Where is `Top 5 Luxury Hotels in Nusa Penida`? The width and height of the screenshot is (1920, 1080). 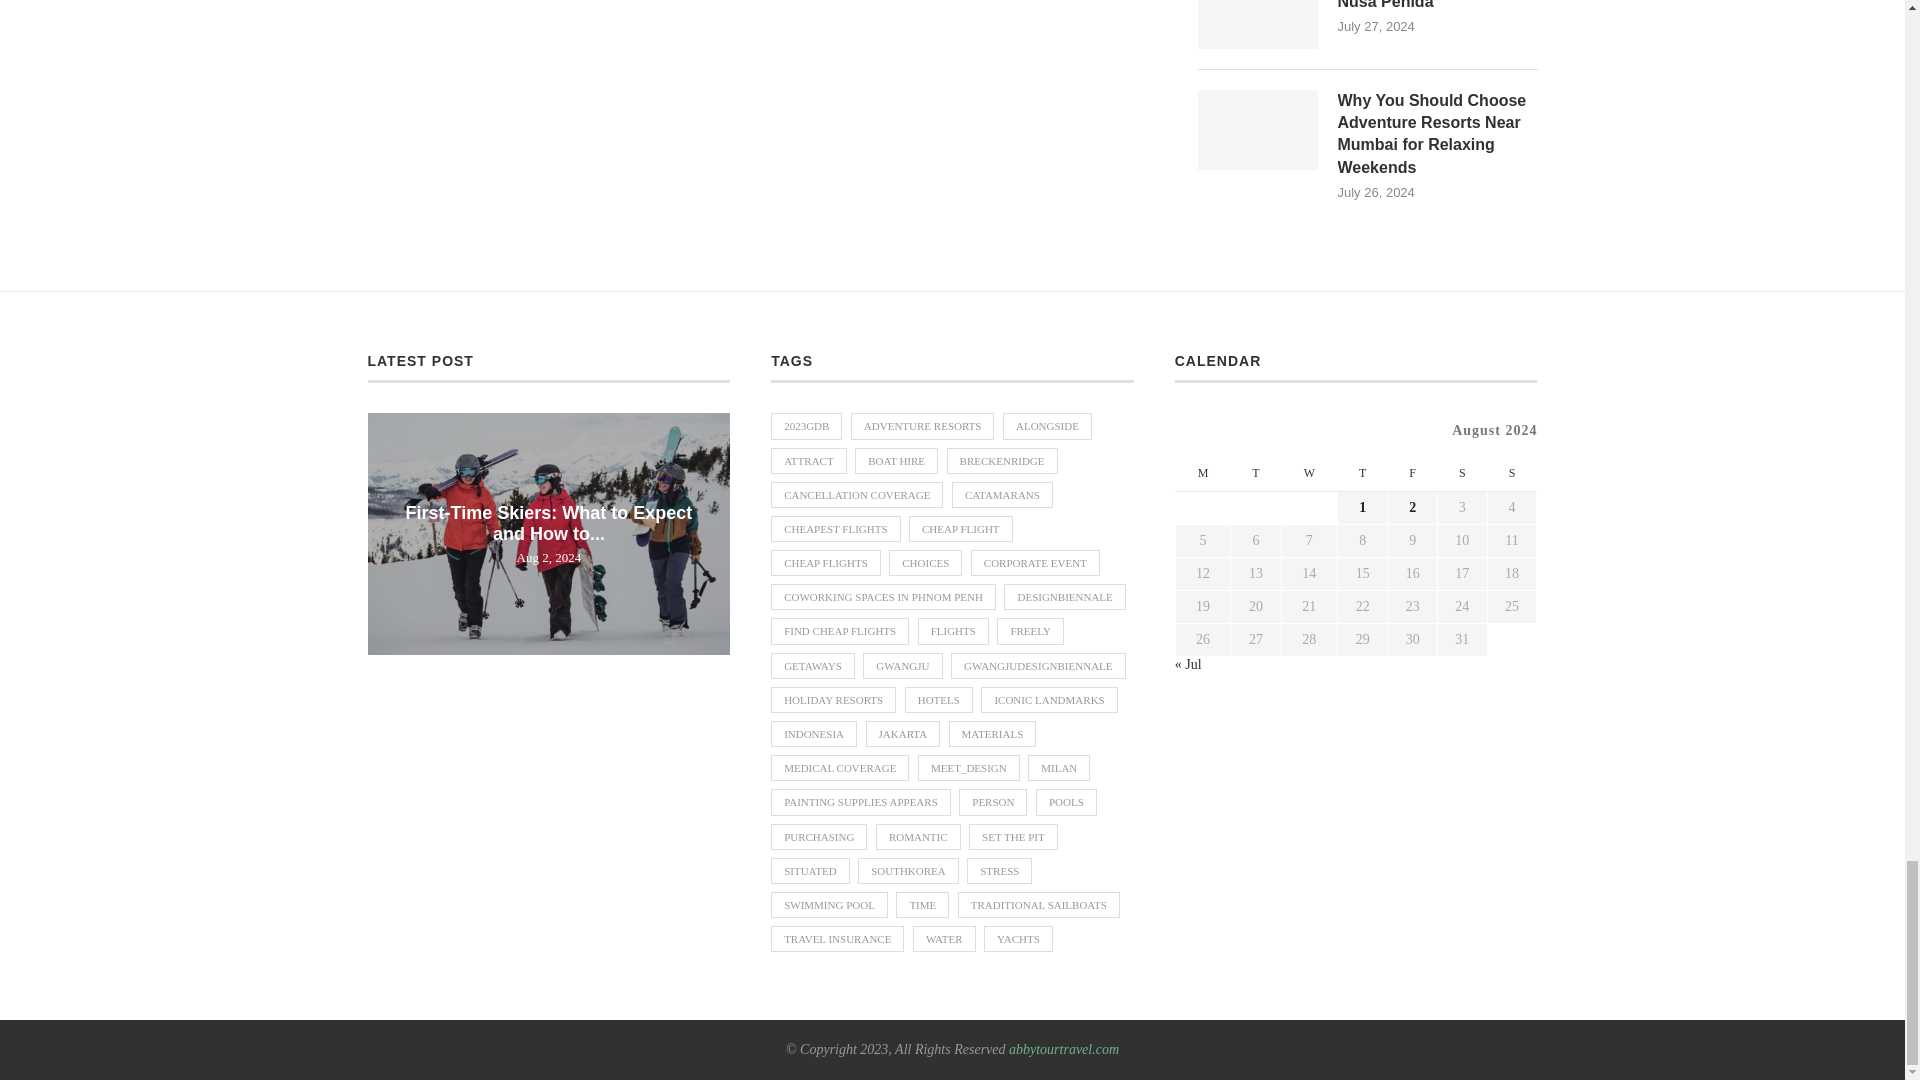
Top 5 Luxury Hotels in Nusa Penida is located at coordinates (1438, 7).